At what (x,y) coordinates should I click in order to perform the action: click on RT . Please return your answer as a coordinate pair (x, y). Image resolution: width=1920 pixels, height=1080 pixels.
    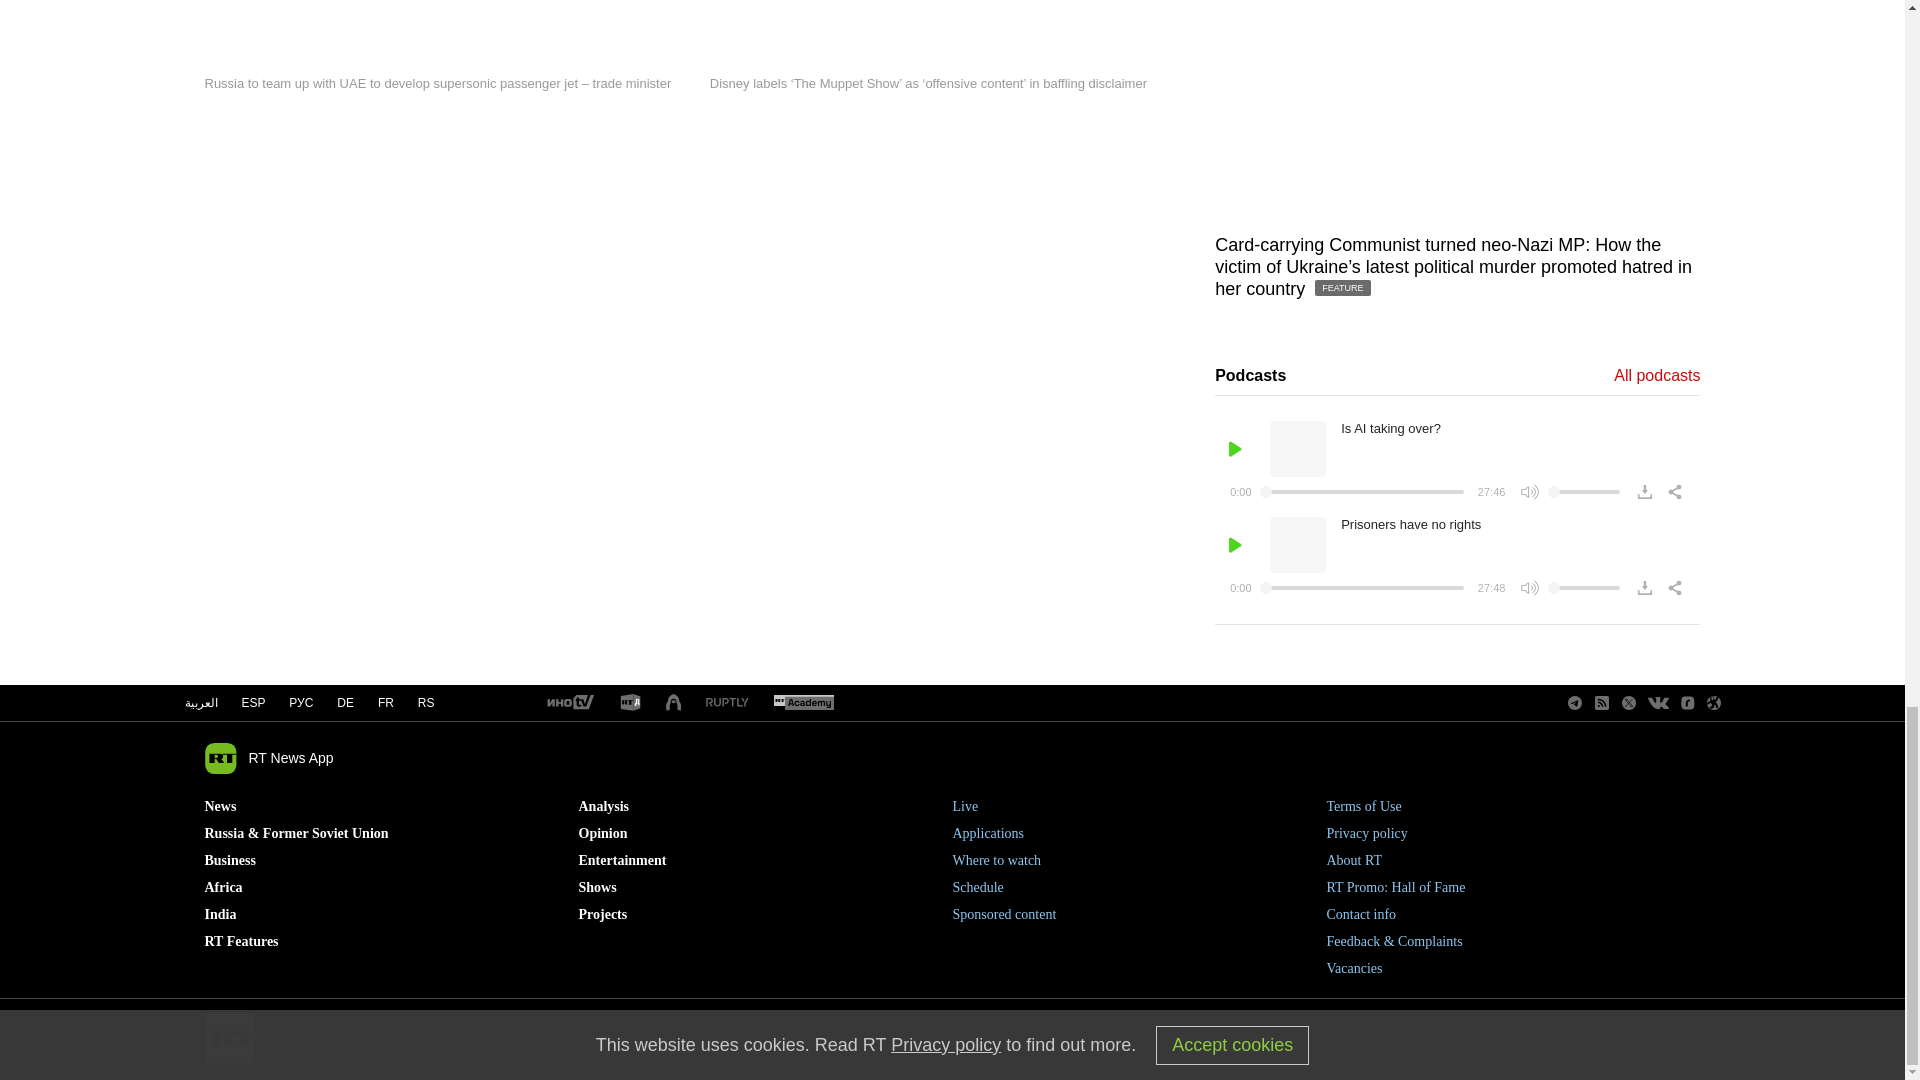
    Looking at the image, I should click on (803, 703).